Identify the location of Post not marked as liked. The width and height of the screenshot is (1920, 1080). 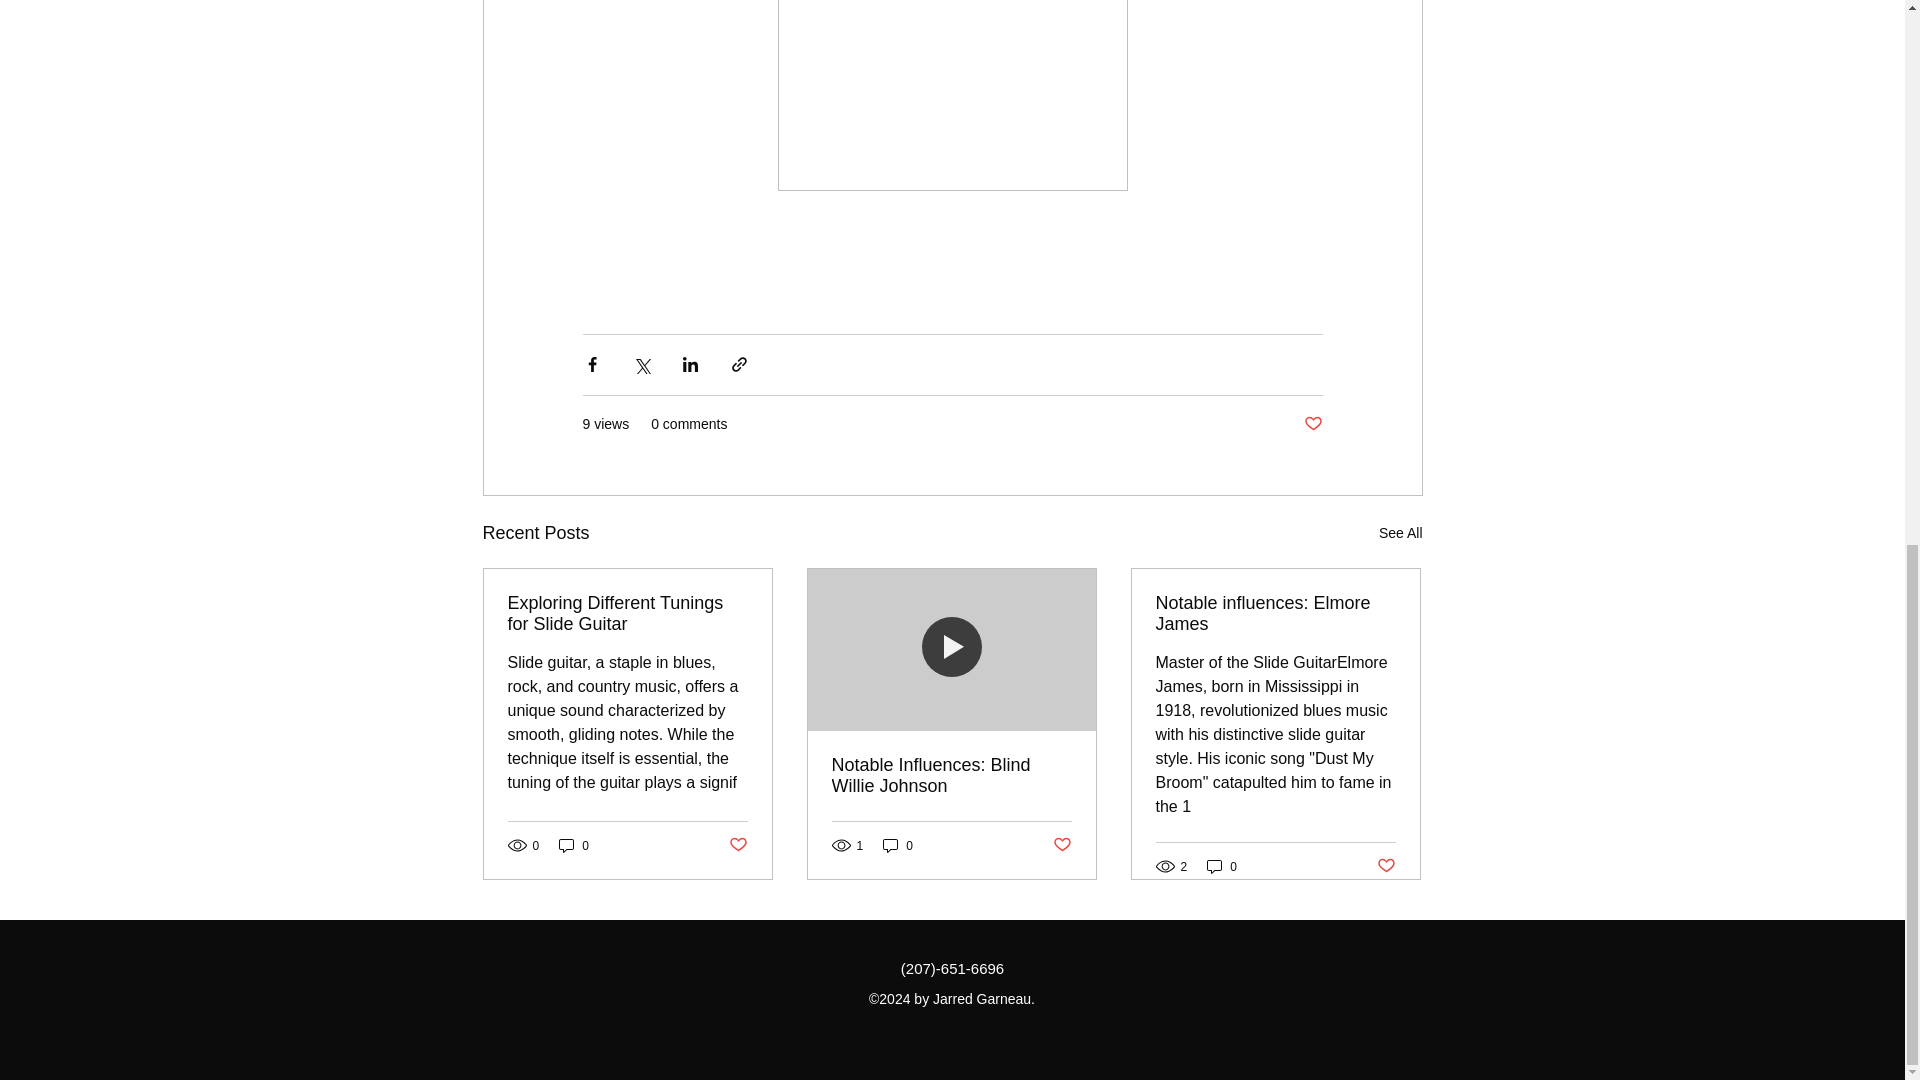
(1062, 845).